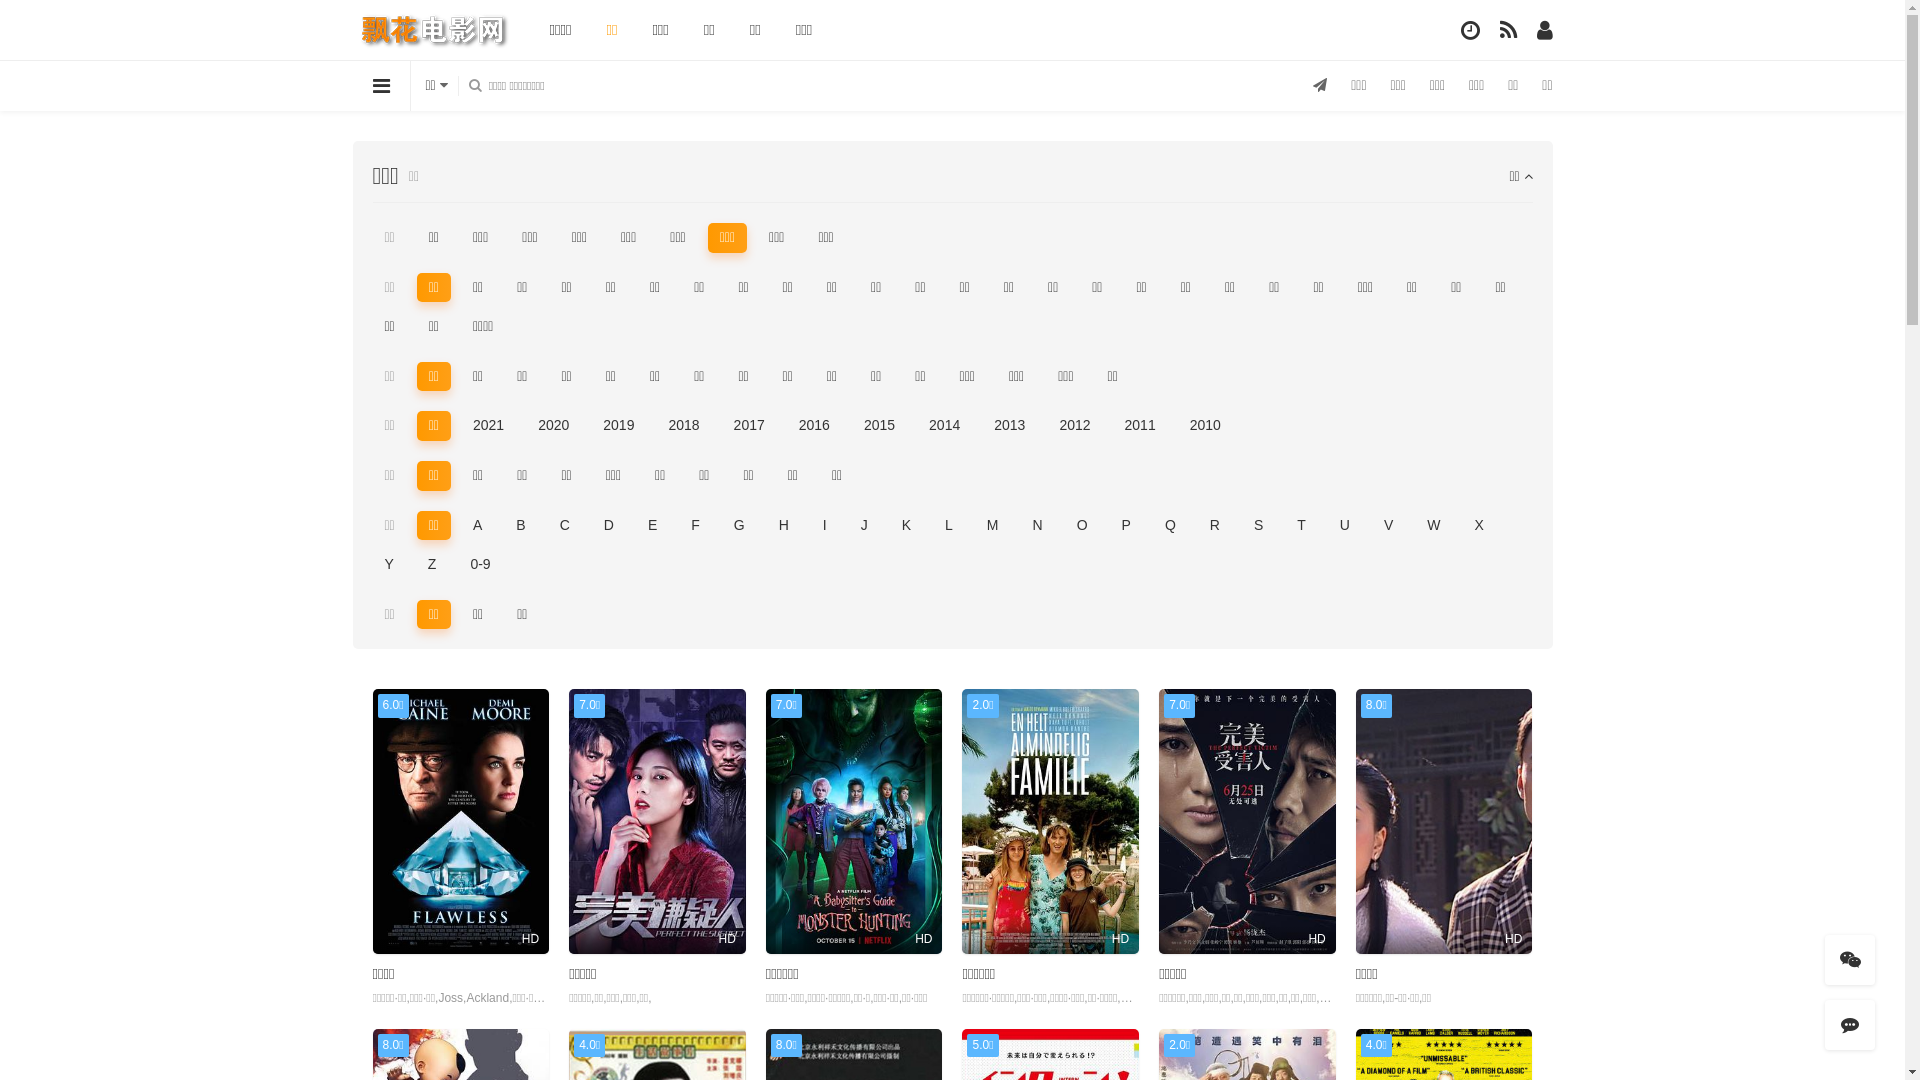 The width and height of the screenshot is (1920, 1080). I want to click on 2018, so click(684, 426).